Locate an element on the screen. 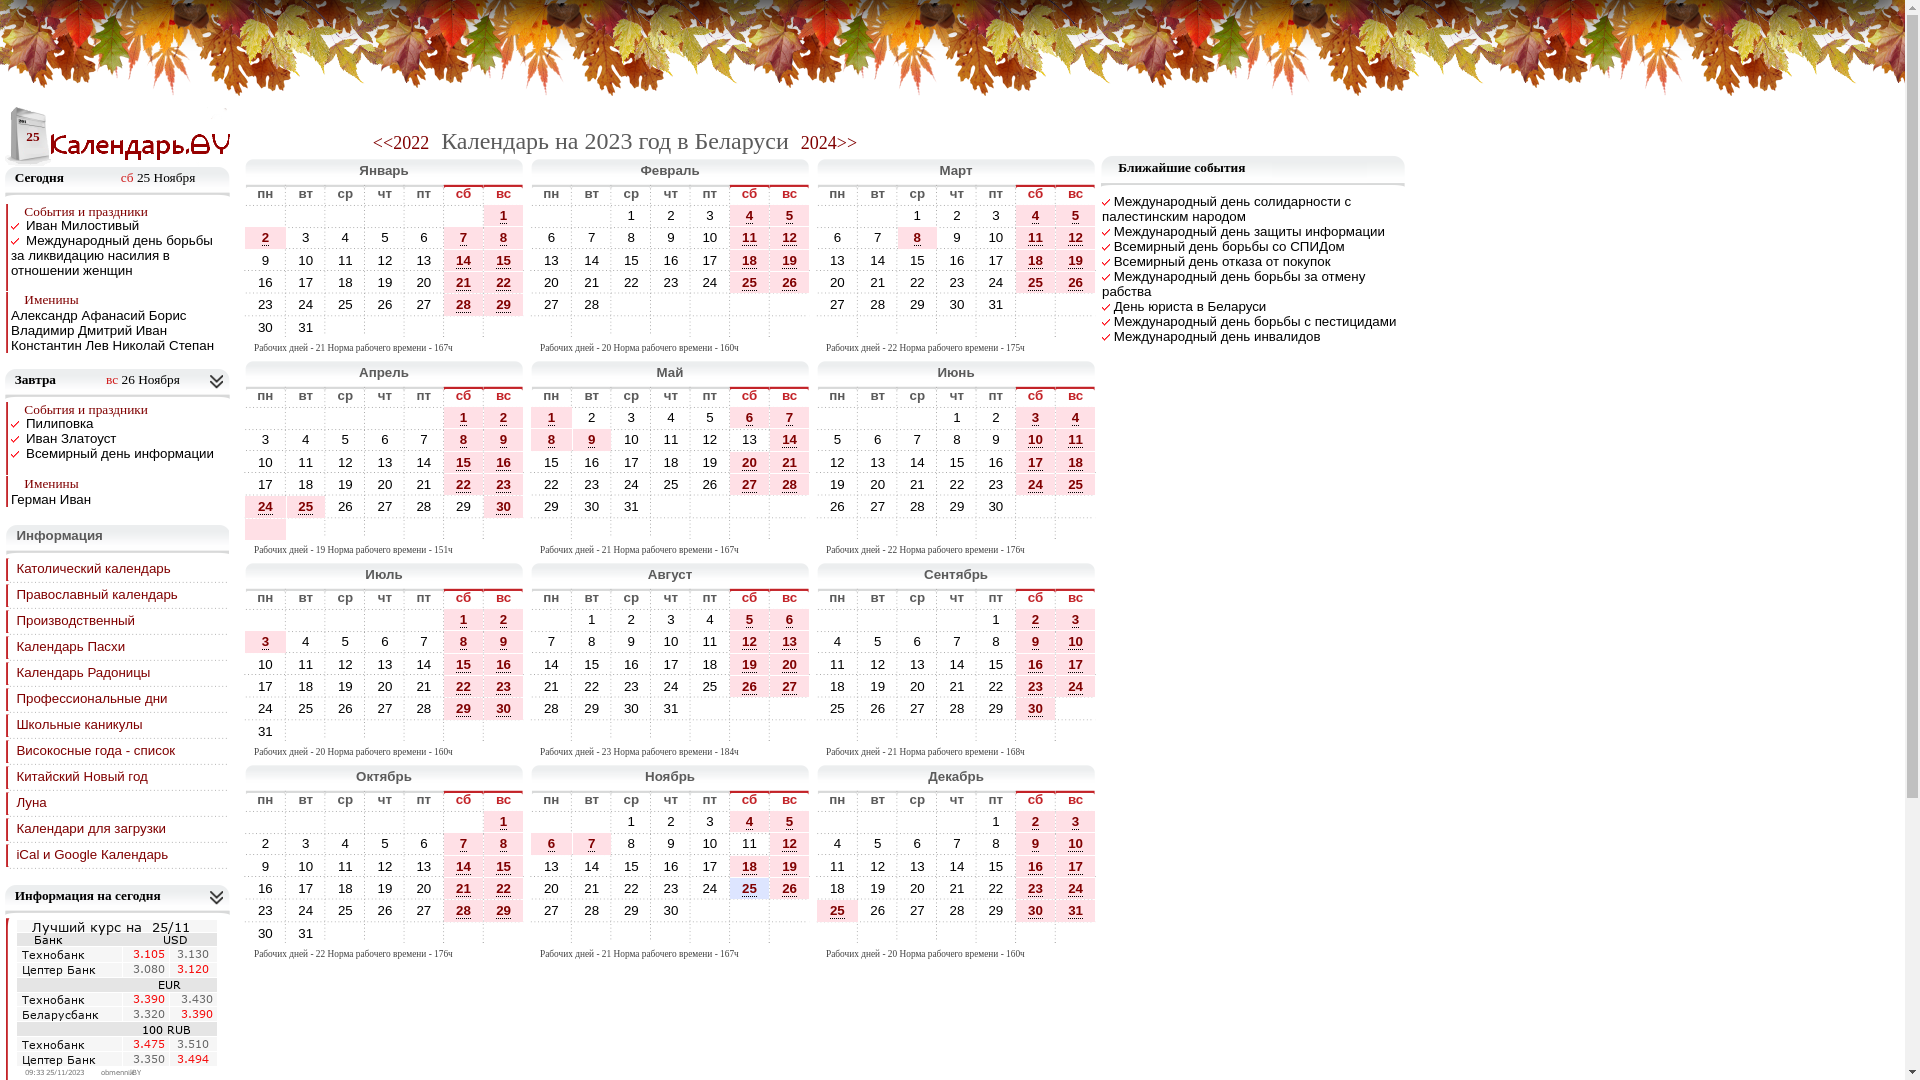  8 is located at coordinates (632, 844).